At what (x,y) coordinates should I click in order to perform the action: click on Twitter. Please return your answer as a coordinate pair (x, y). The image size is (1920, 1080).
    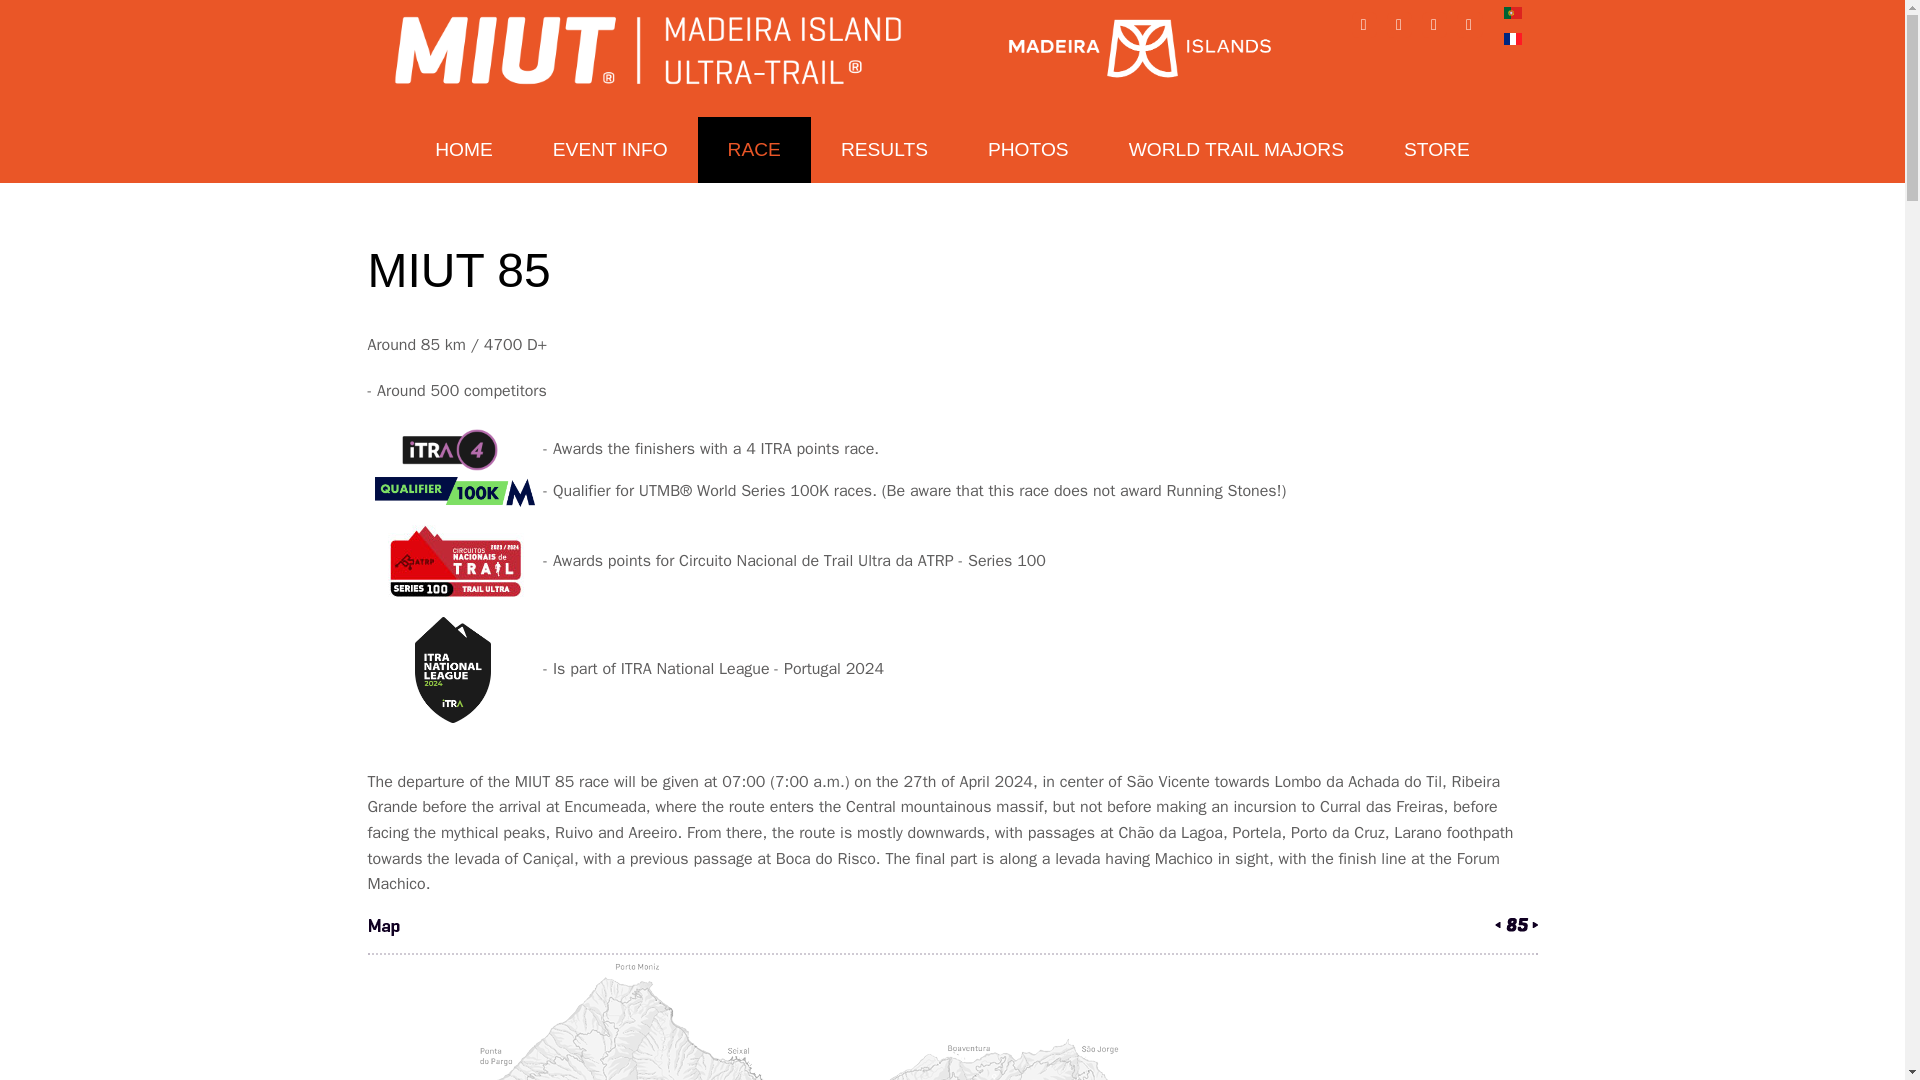
    Looking at the image, I should click on (1434, 24).